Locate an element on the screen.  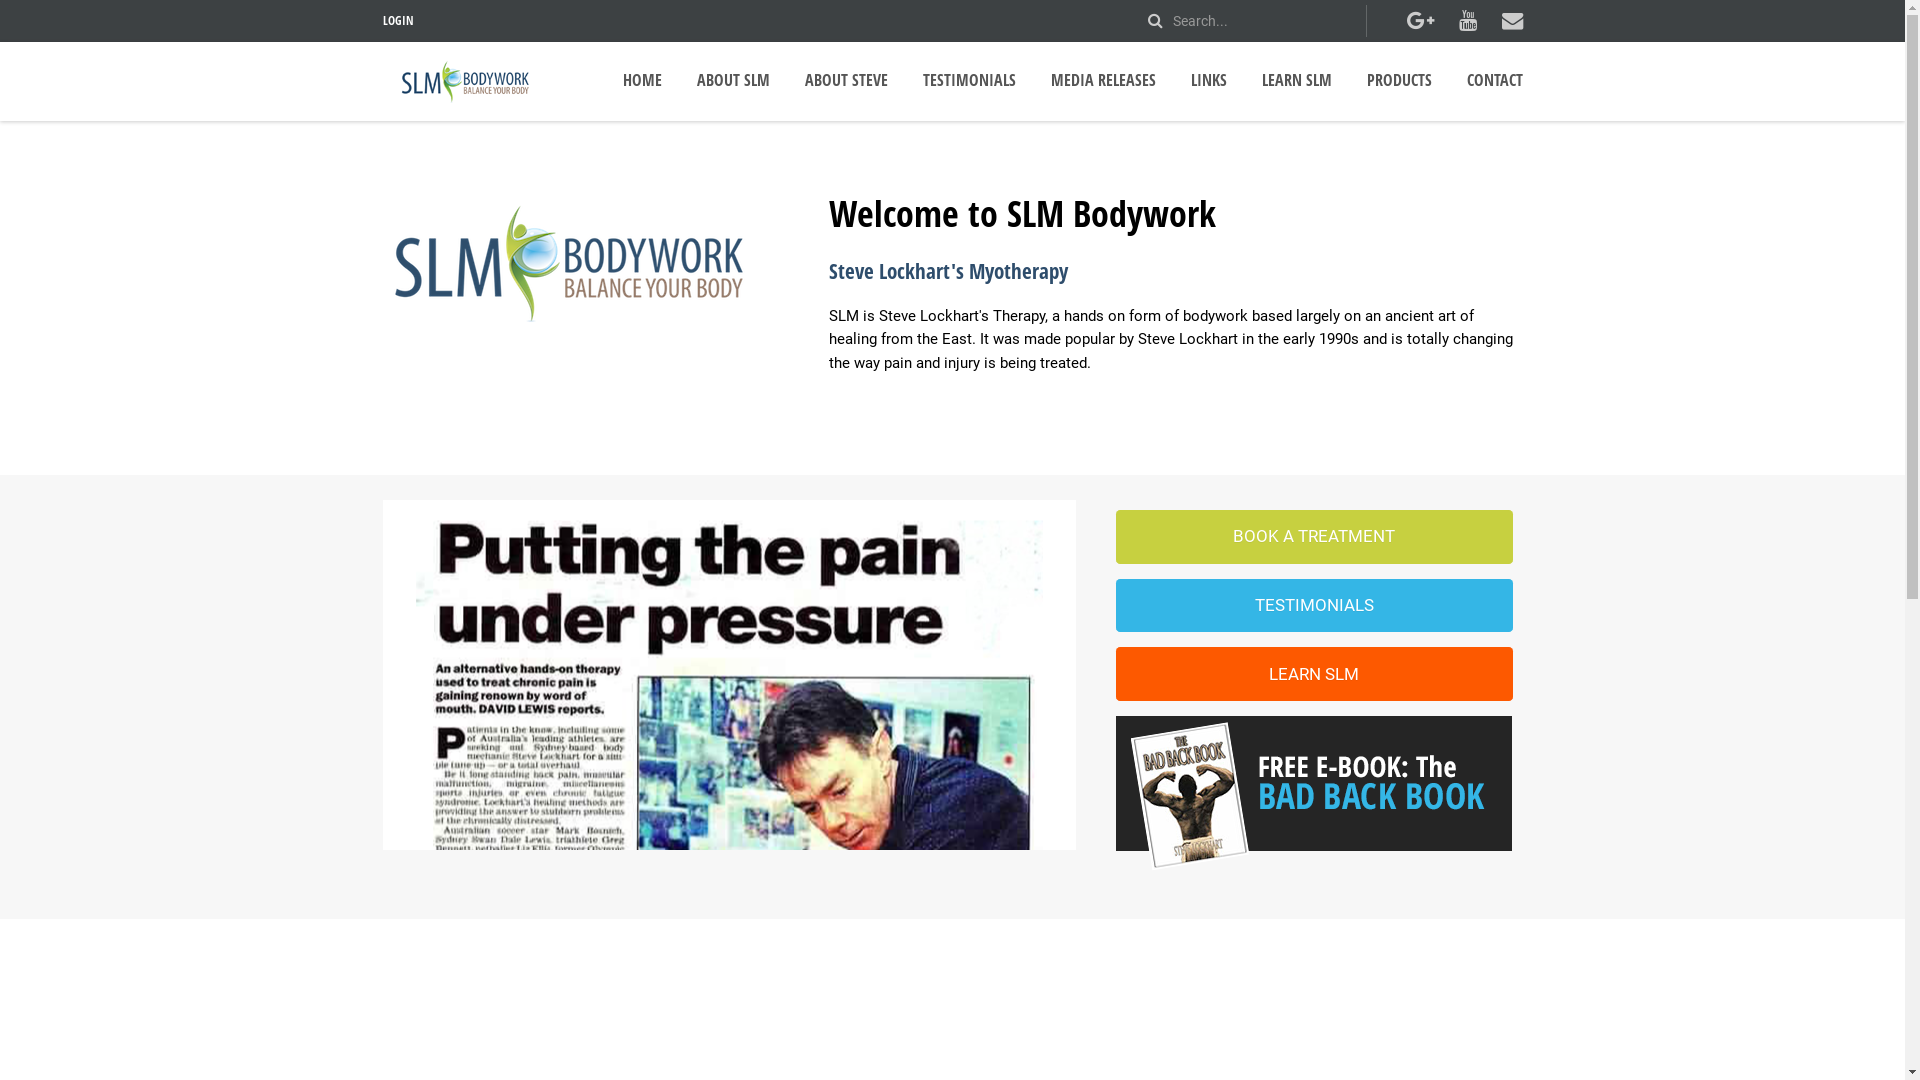
ABOUT STEVE is located at coordinates (846, 80).